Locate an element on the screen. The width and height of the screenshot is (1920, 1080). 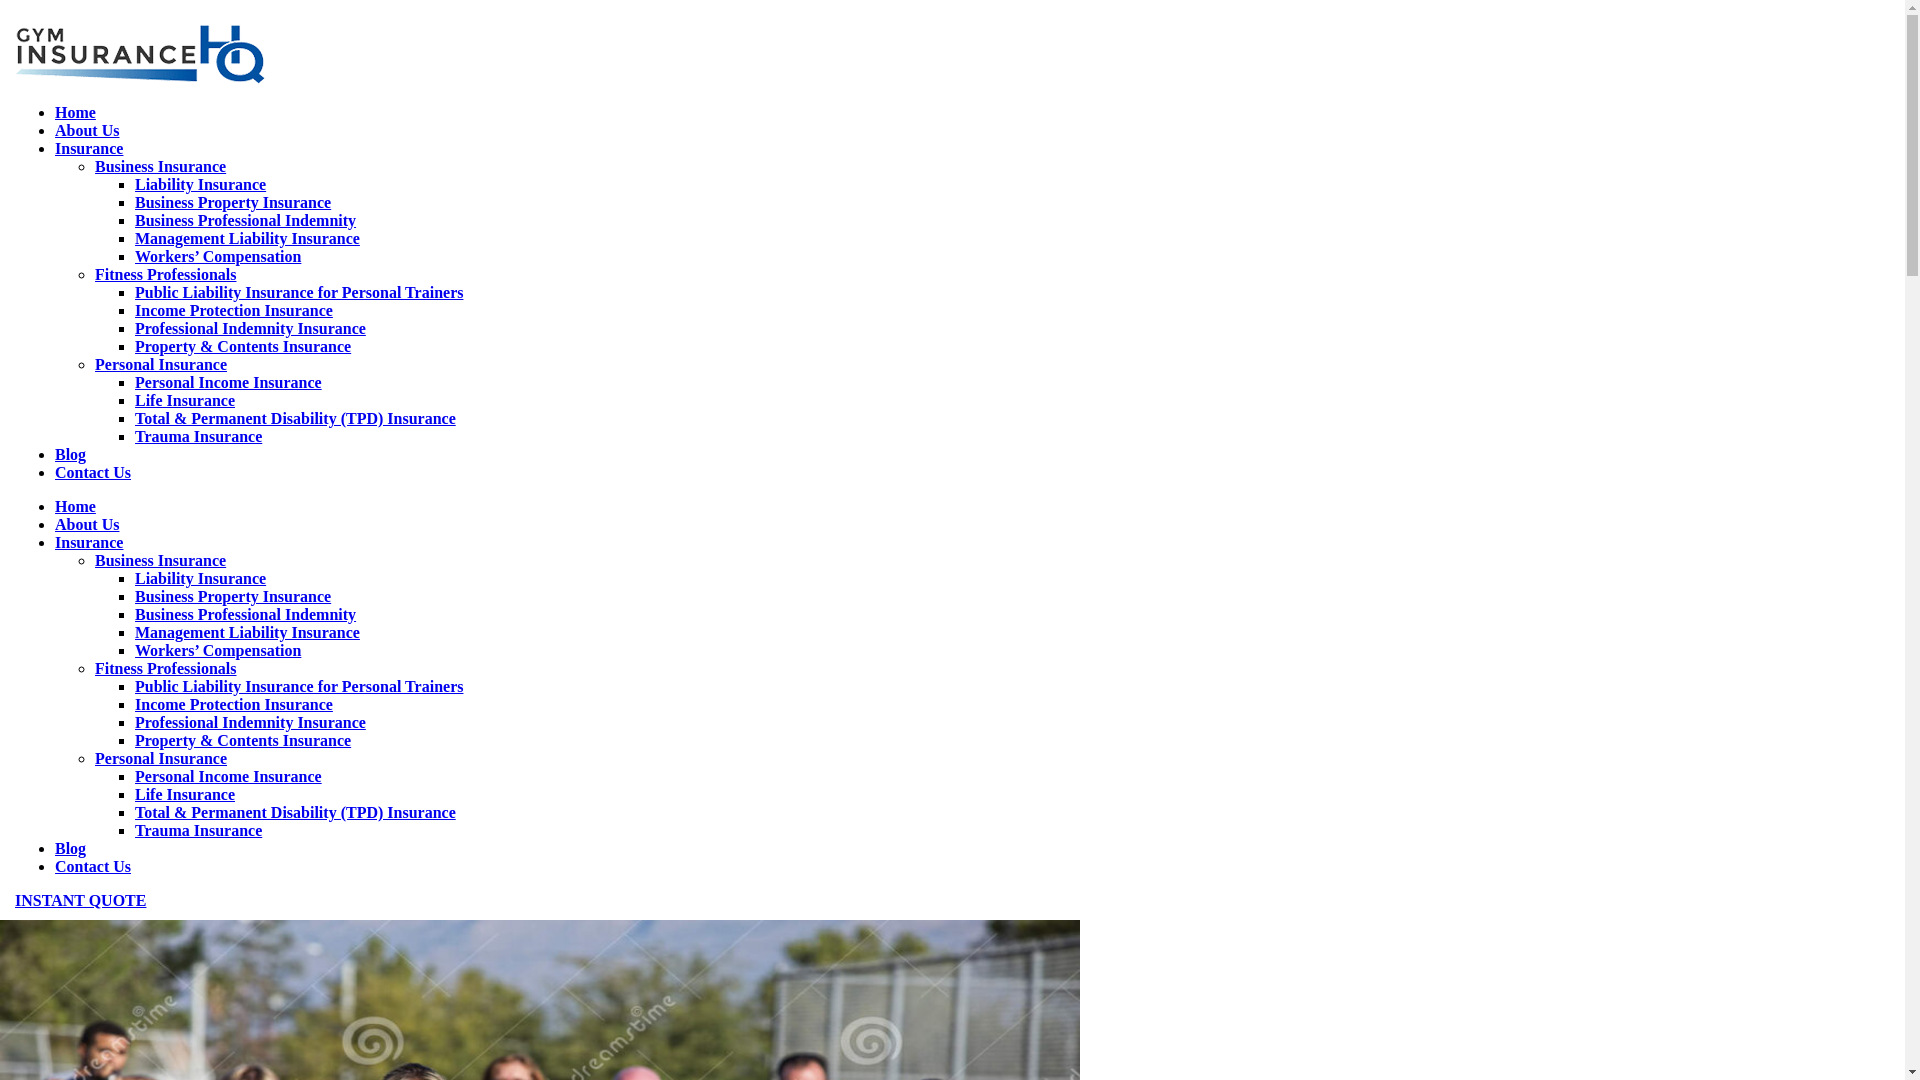
Personal Insurance is located at coordinates (161, 758).